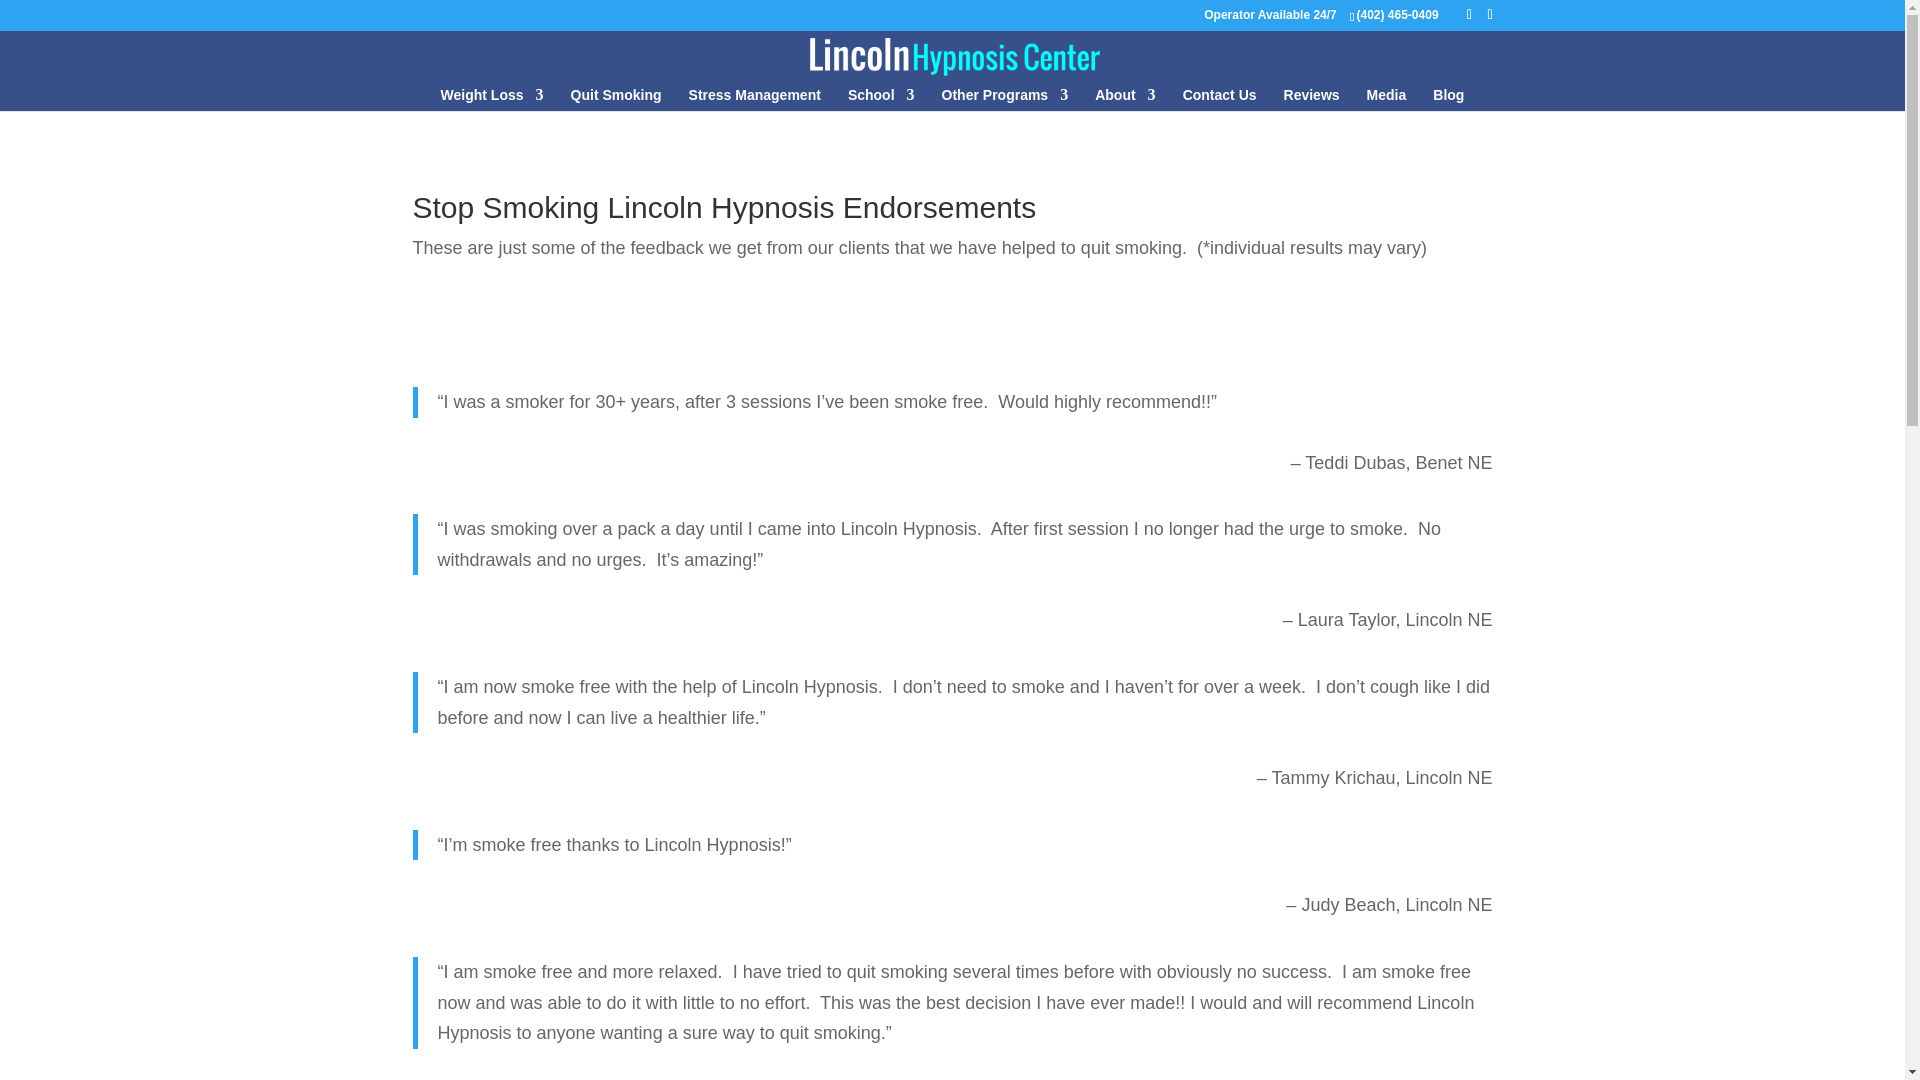  What do you see at coordinates (492, 99) in the screenshot?
I see `Weight Loss` at bounding box center [492, 99].